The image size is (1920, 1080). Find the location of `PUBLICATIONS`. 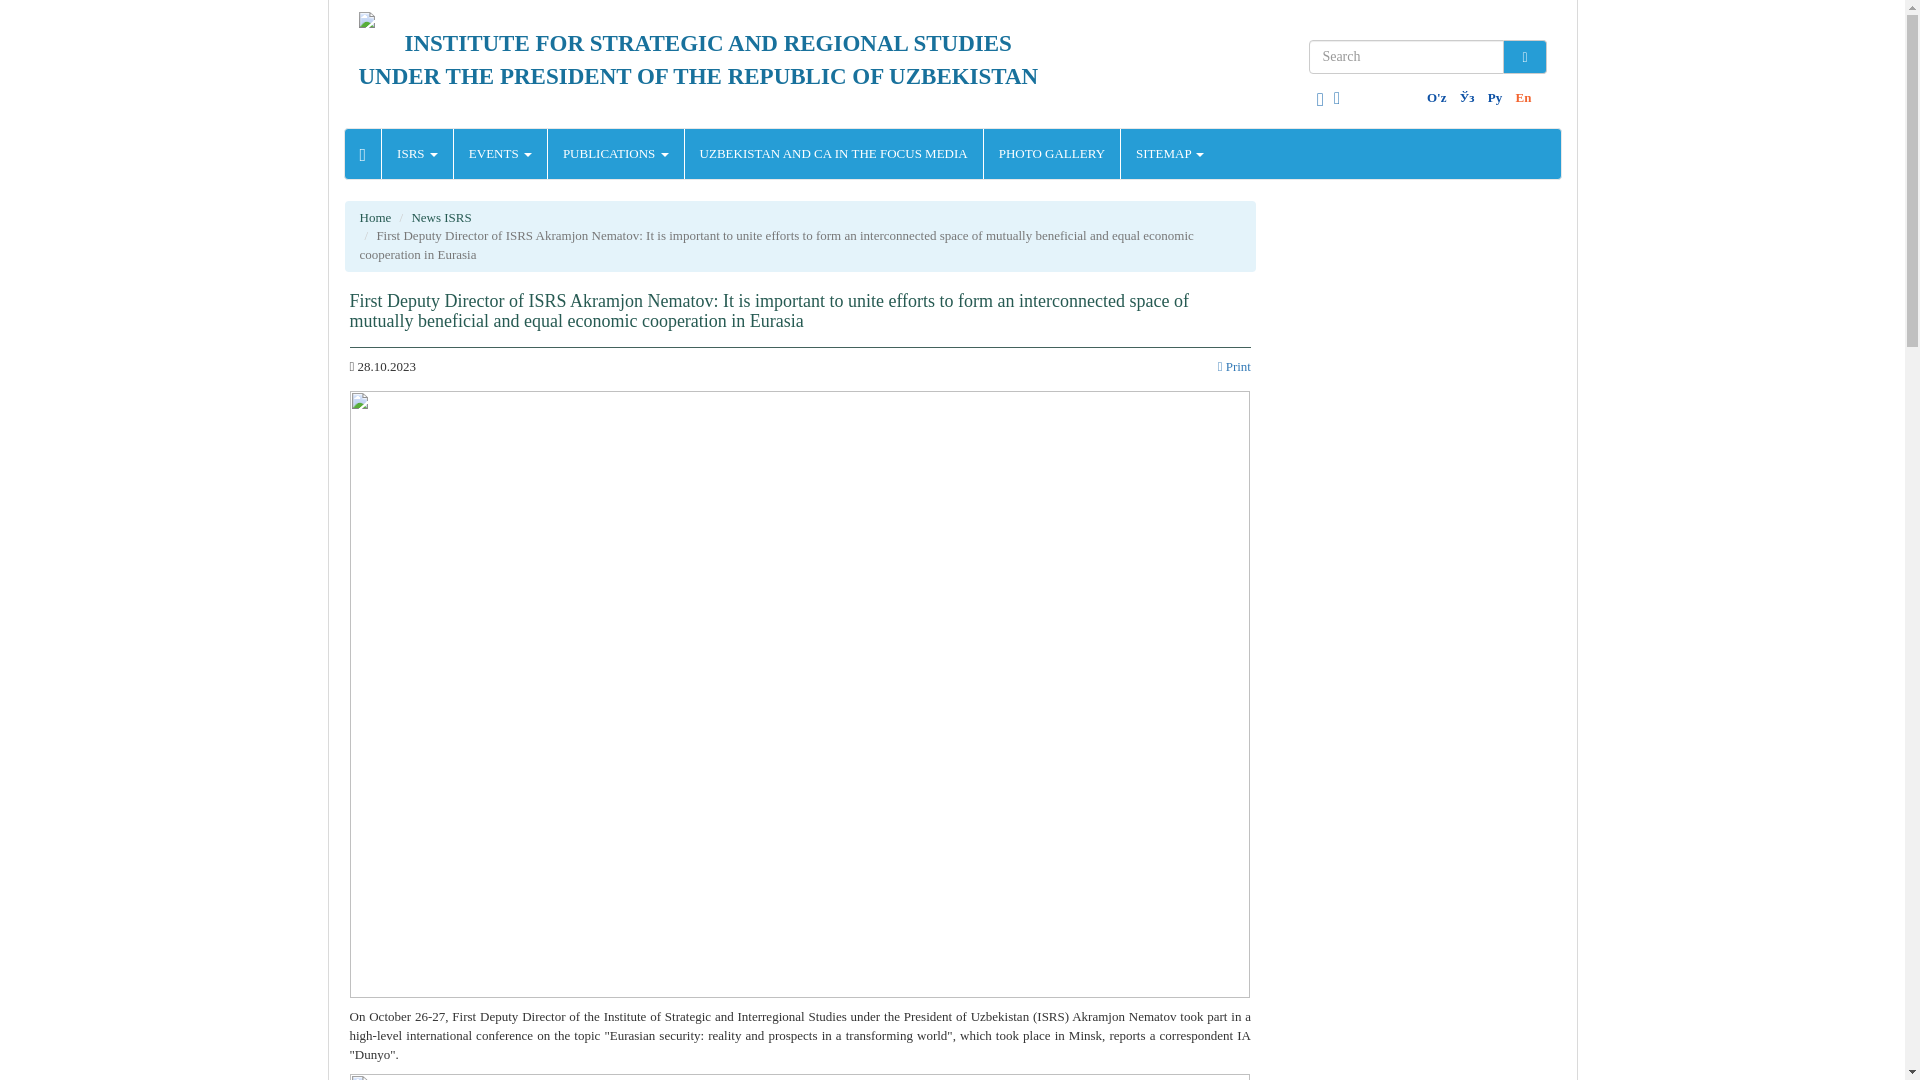

PUBLICATIONS is located at coordinates (615, 154).